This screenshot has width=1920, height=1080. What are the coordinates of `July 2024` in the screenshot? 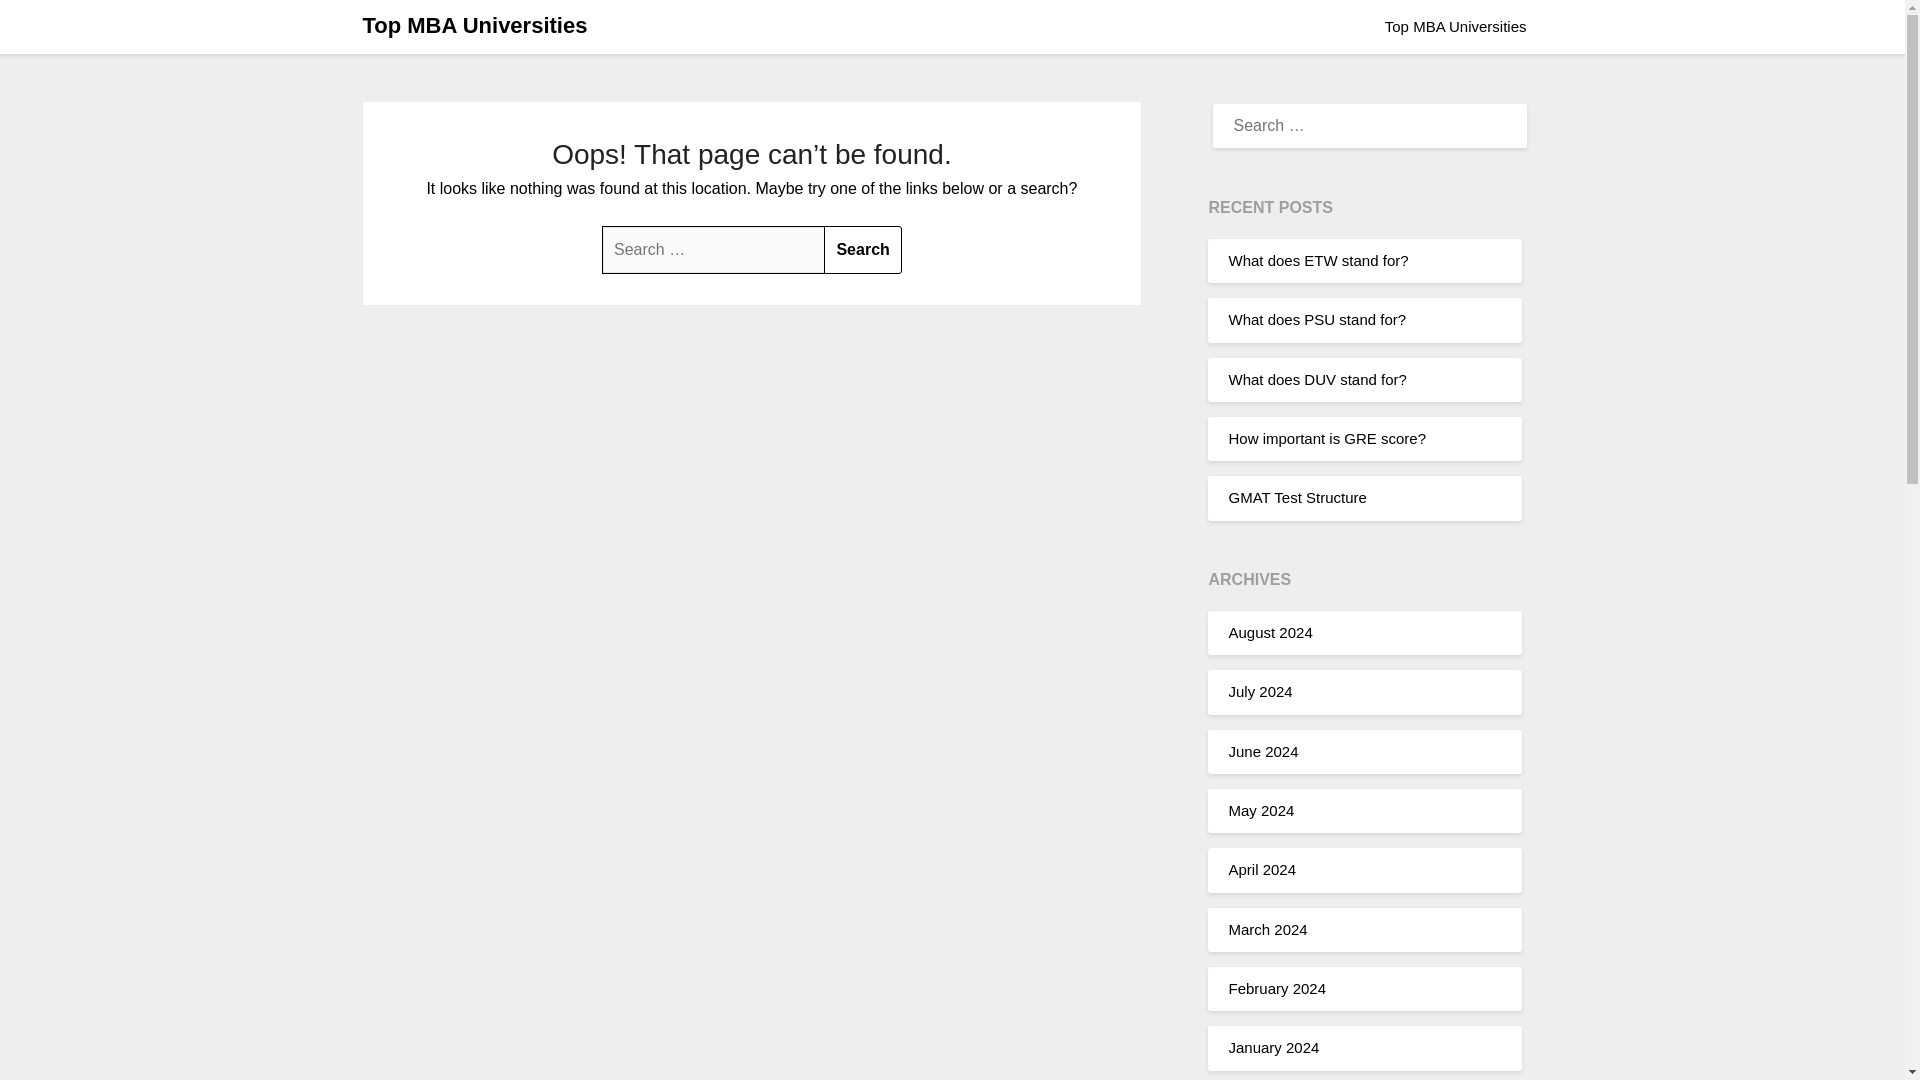 It's located at (1260, 690).